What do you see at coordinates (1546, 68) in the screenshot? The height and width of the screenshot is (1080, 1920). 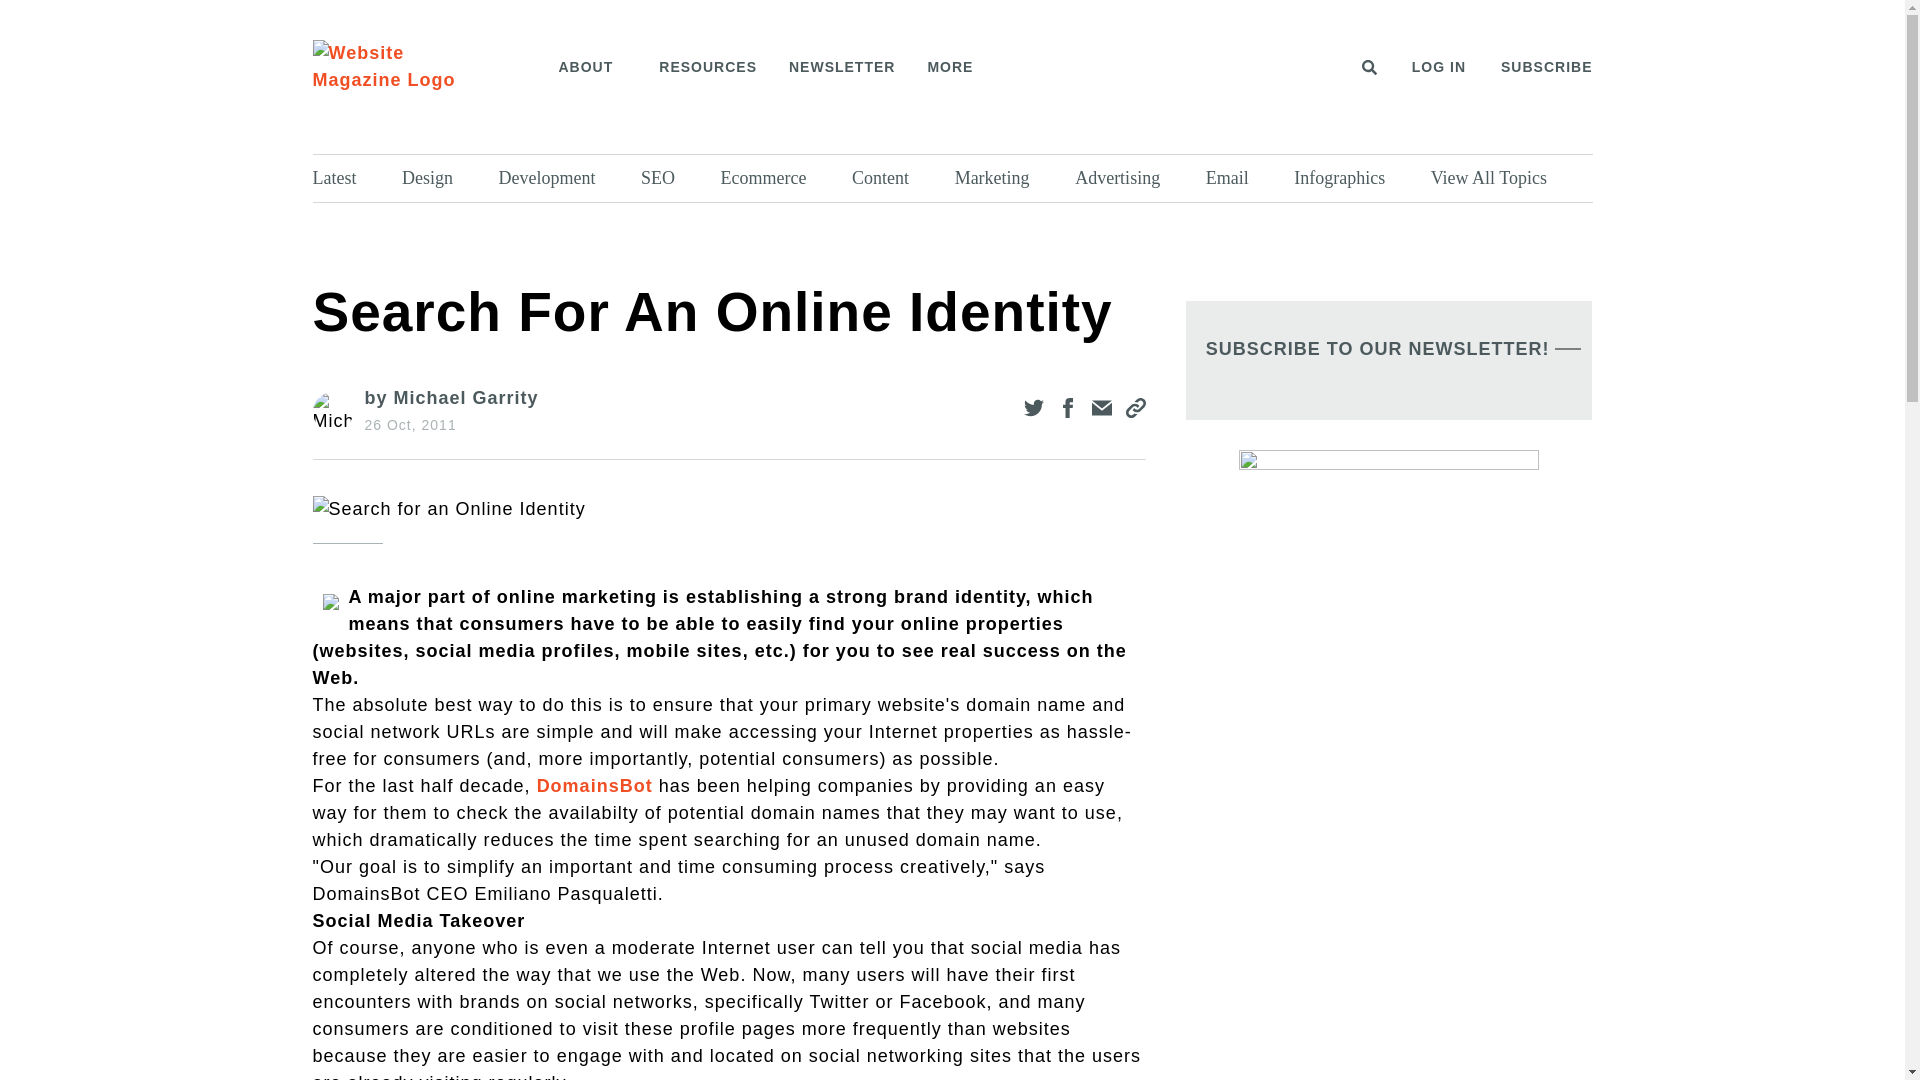 I see `SUBSCRIBE` at bounding box center [1546, 68].